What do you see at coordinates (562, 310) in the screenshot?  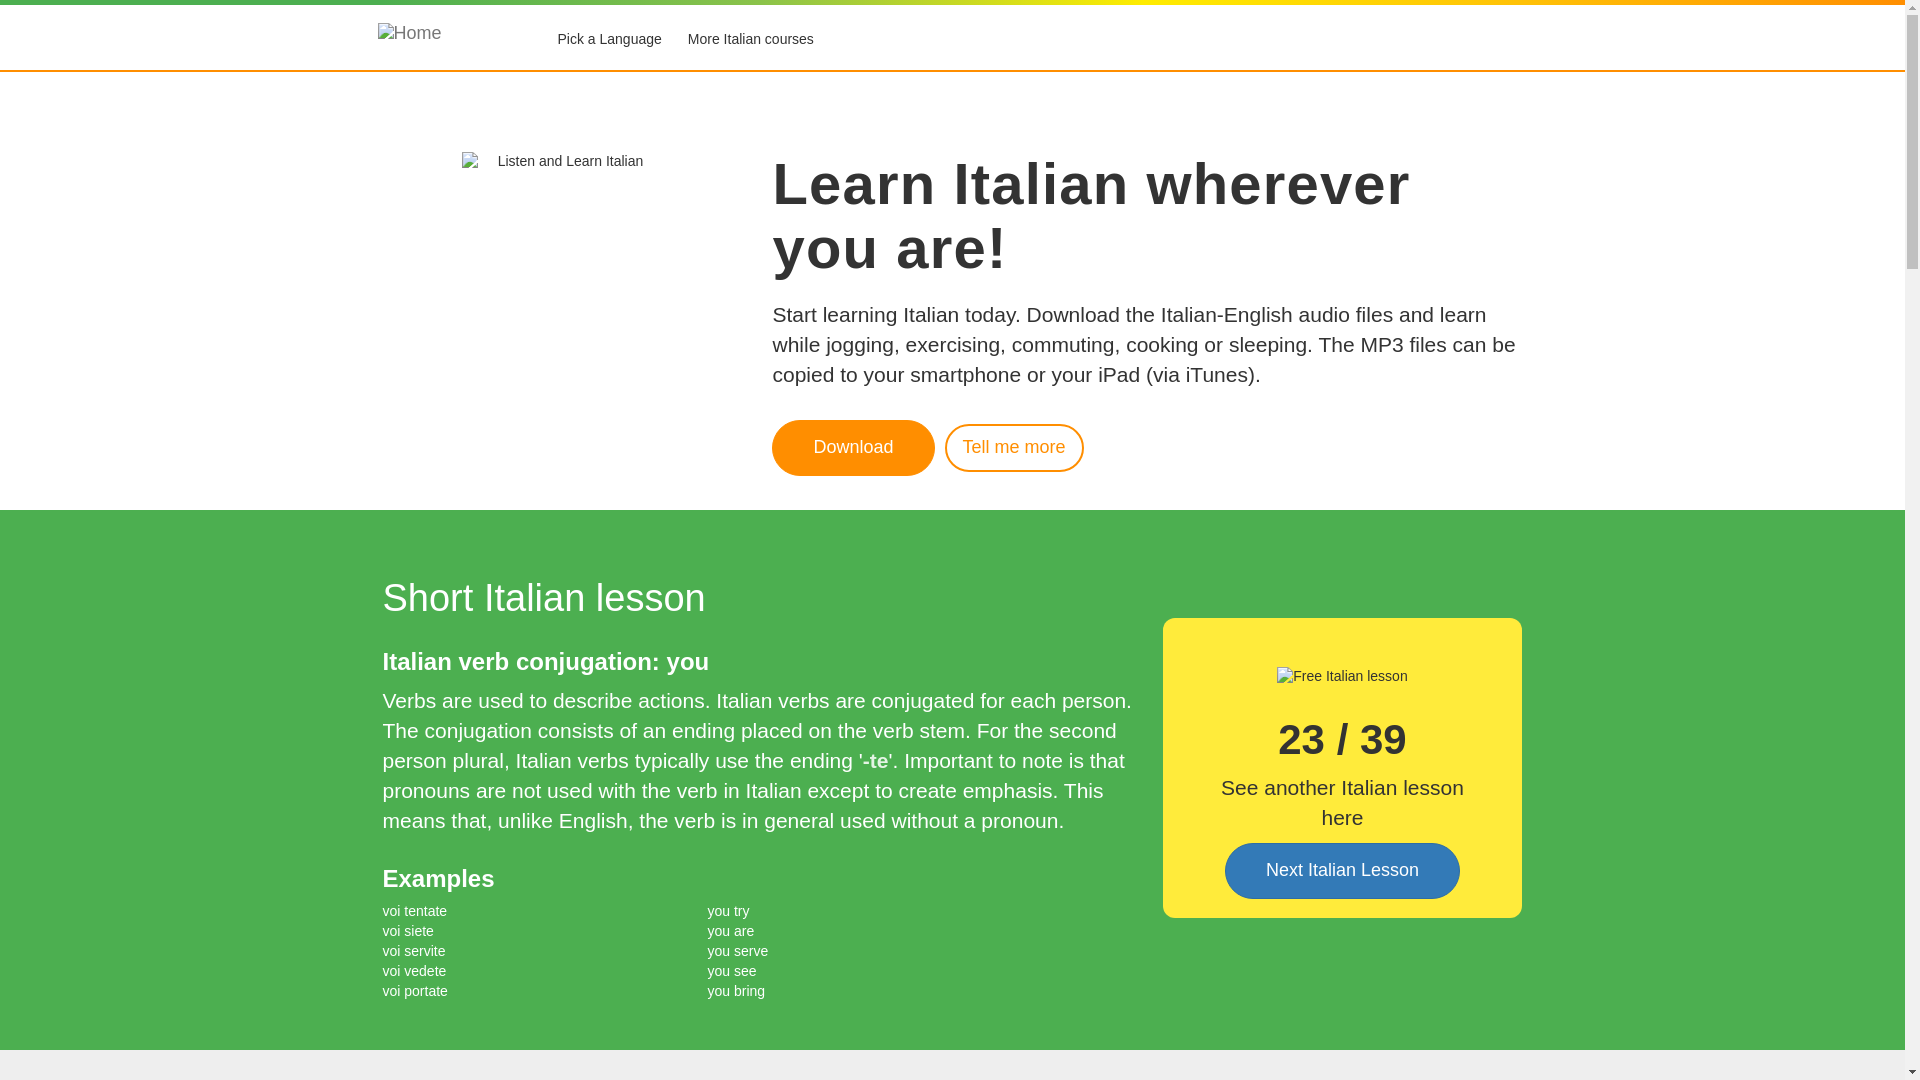 I see `Listen and Learn Italian` at bounding box center [562, 310].